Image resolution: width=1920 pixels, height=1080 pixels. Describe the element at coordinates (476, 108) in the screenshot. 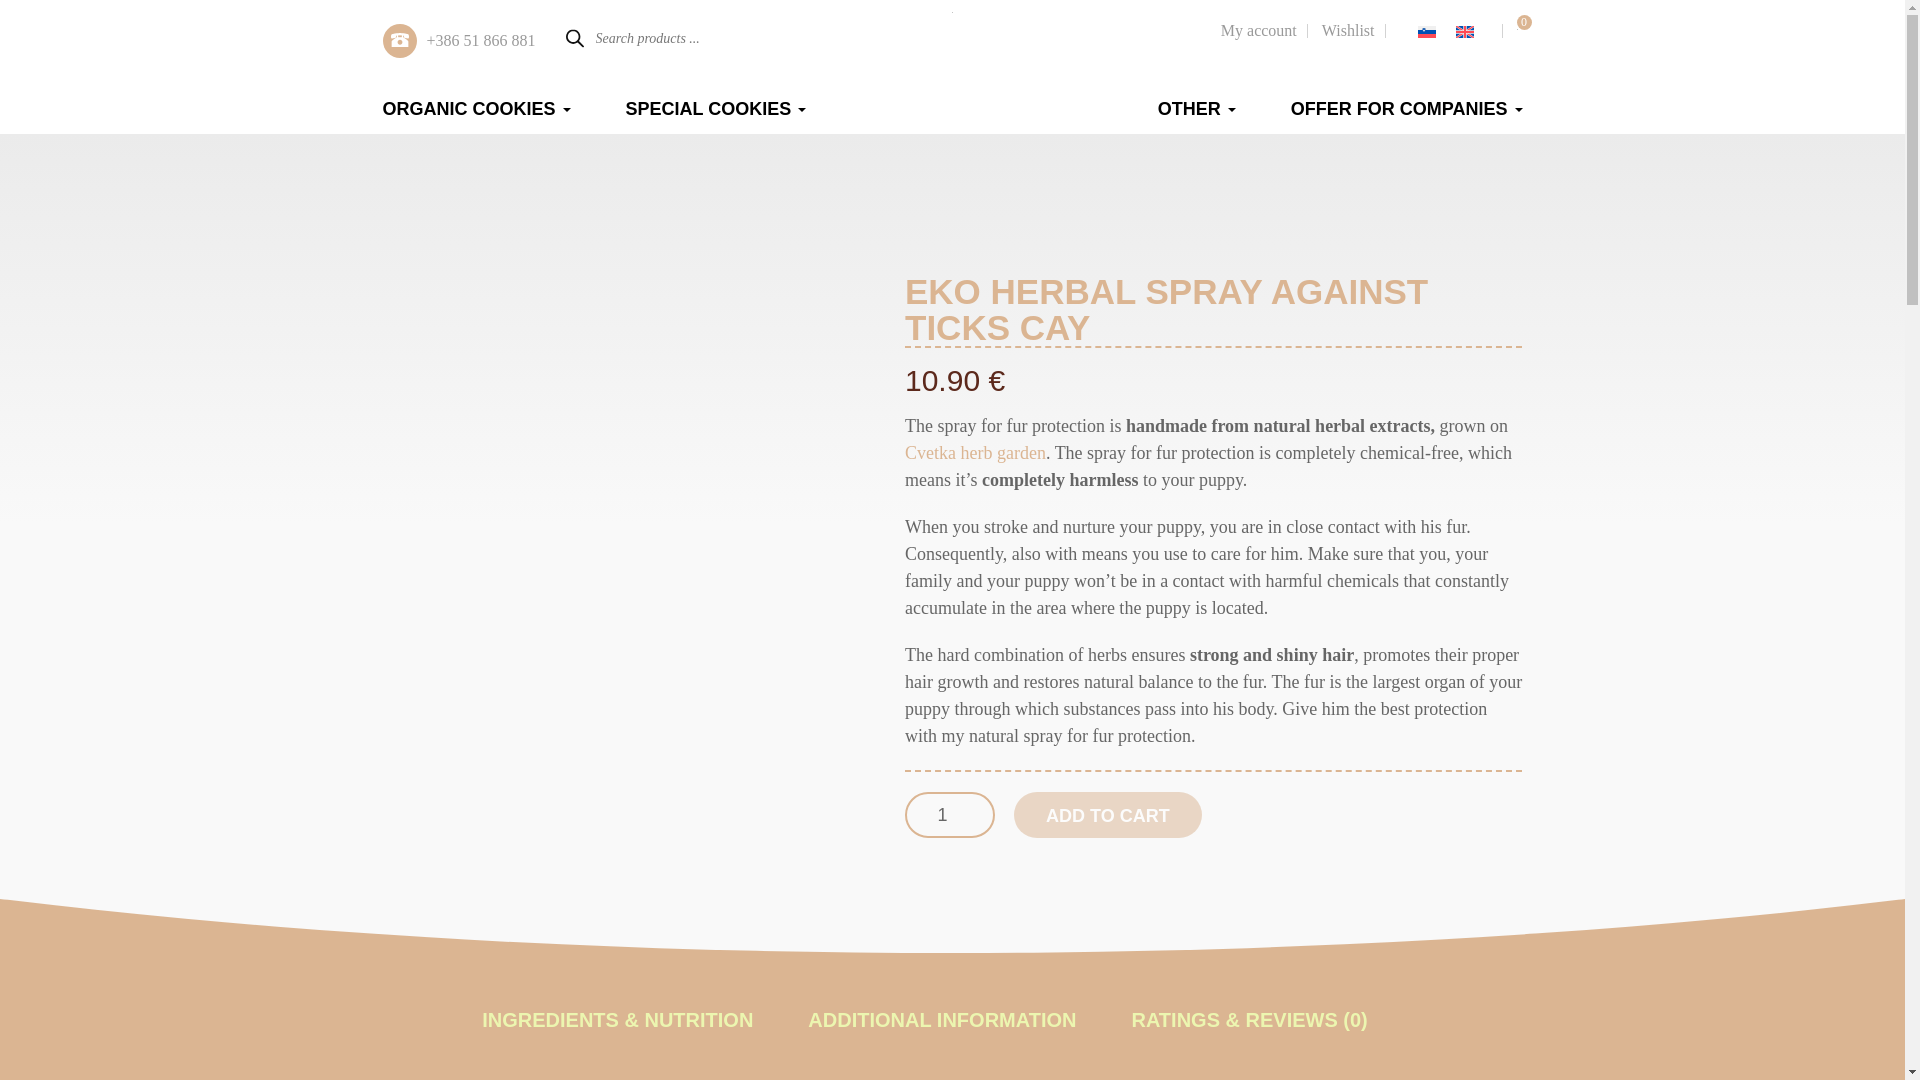

I see `Organic cookies` at that location.